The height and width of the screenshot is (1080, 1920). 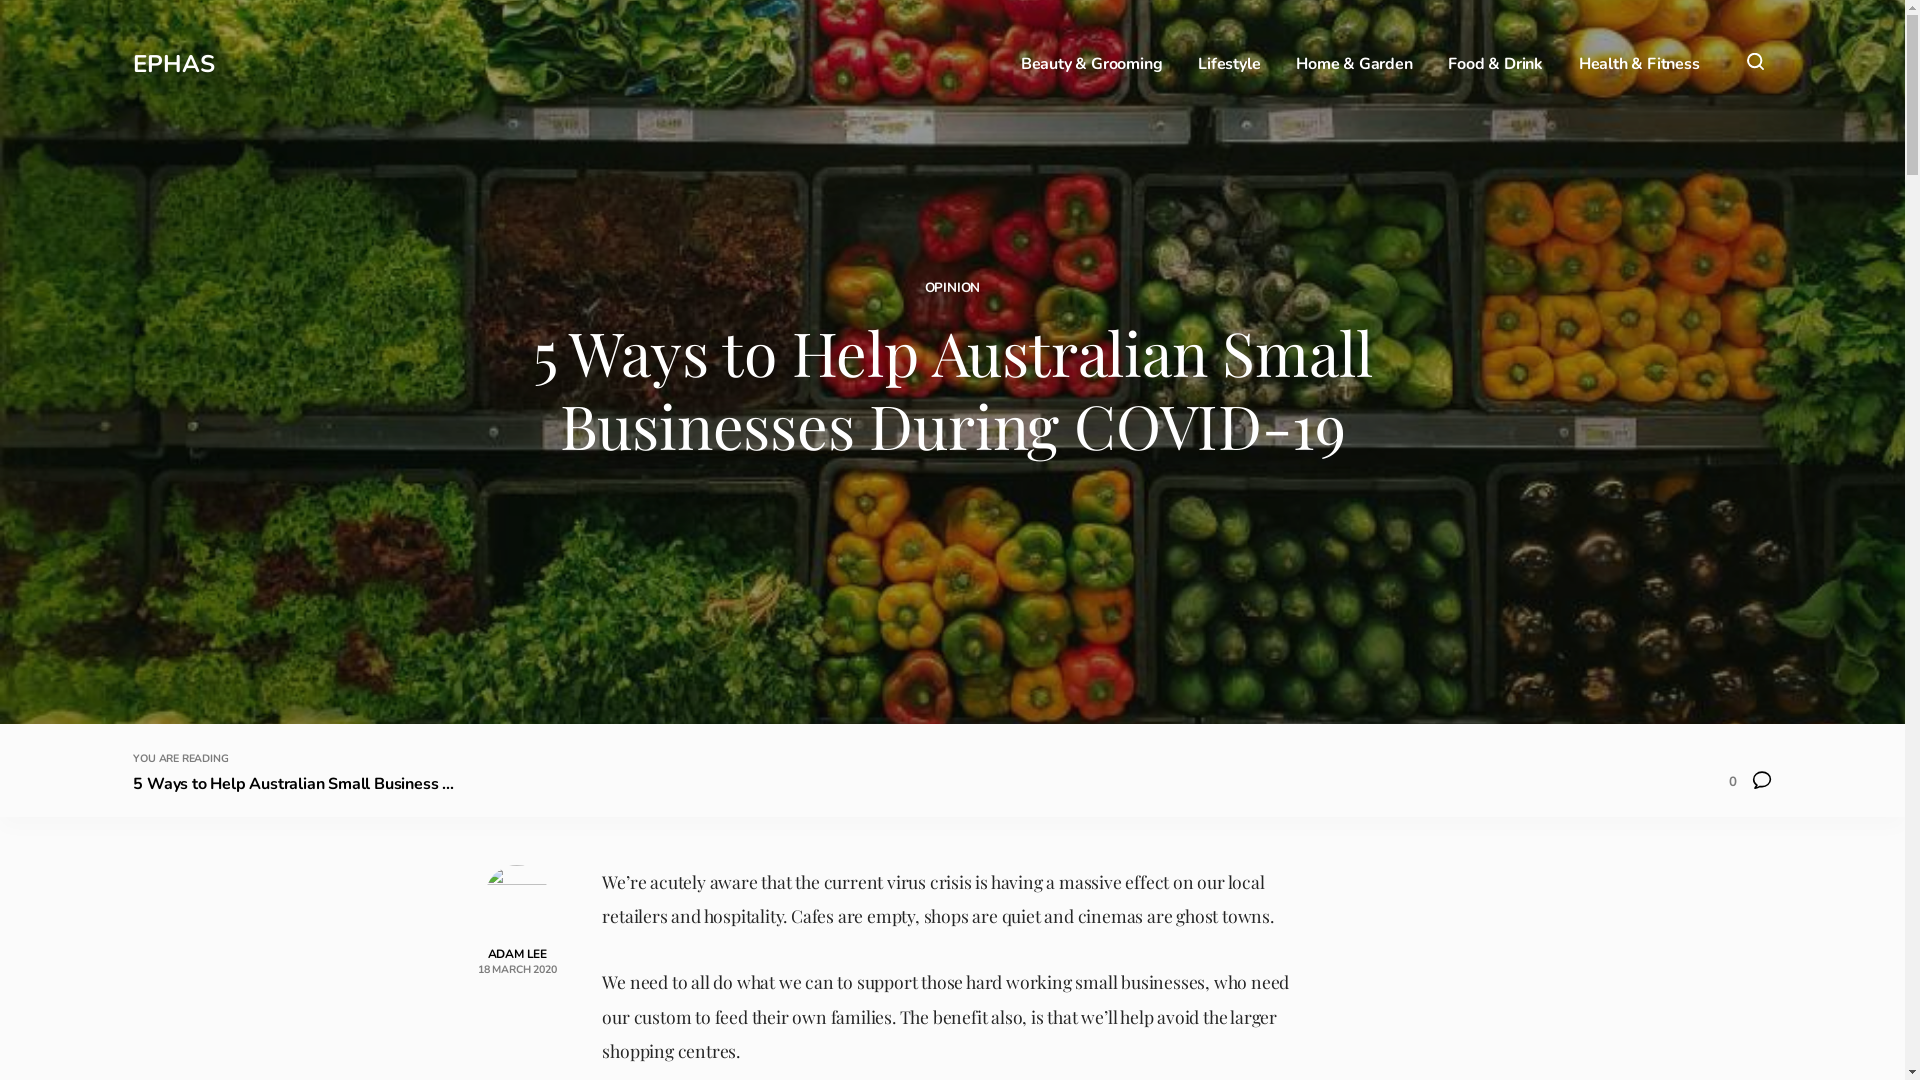 I want to click on Home & Garden, so click(x=1354, y=64).